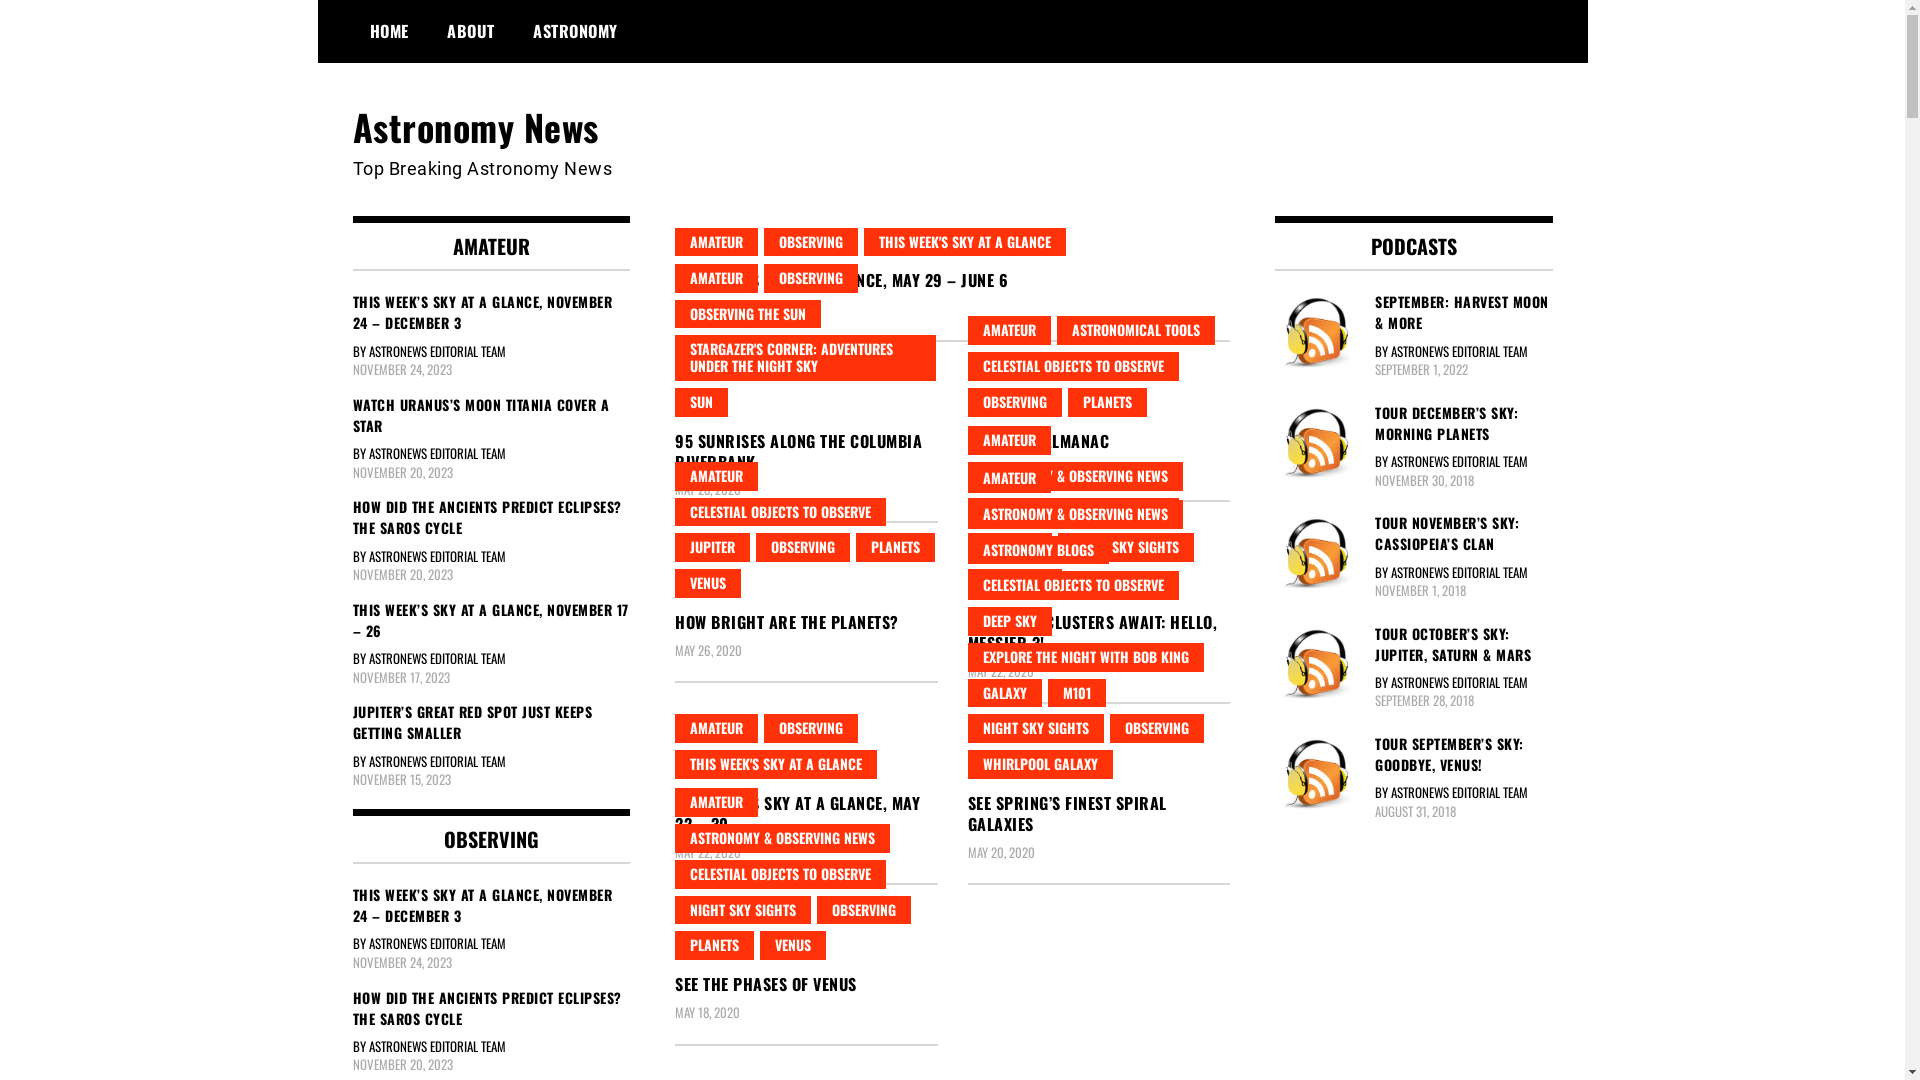  What do you see at coordinates (714, 946) in the screenshot?
I see `PLANETS` at bounding box center [714, 946].